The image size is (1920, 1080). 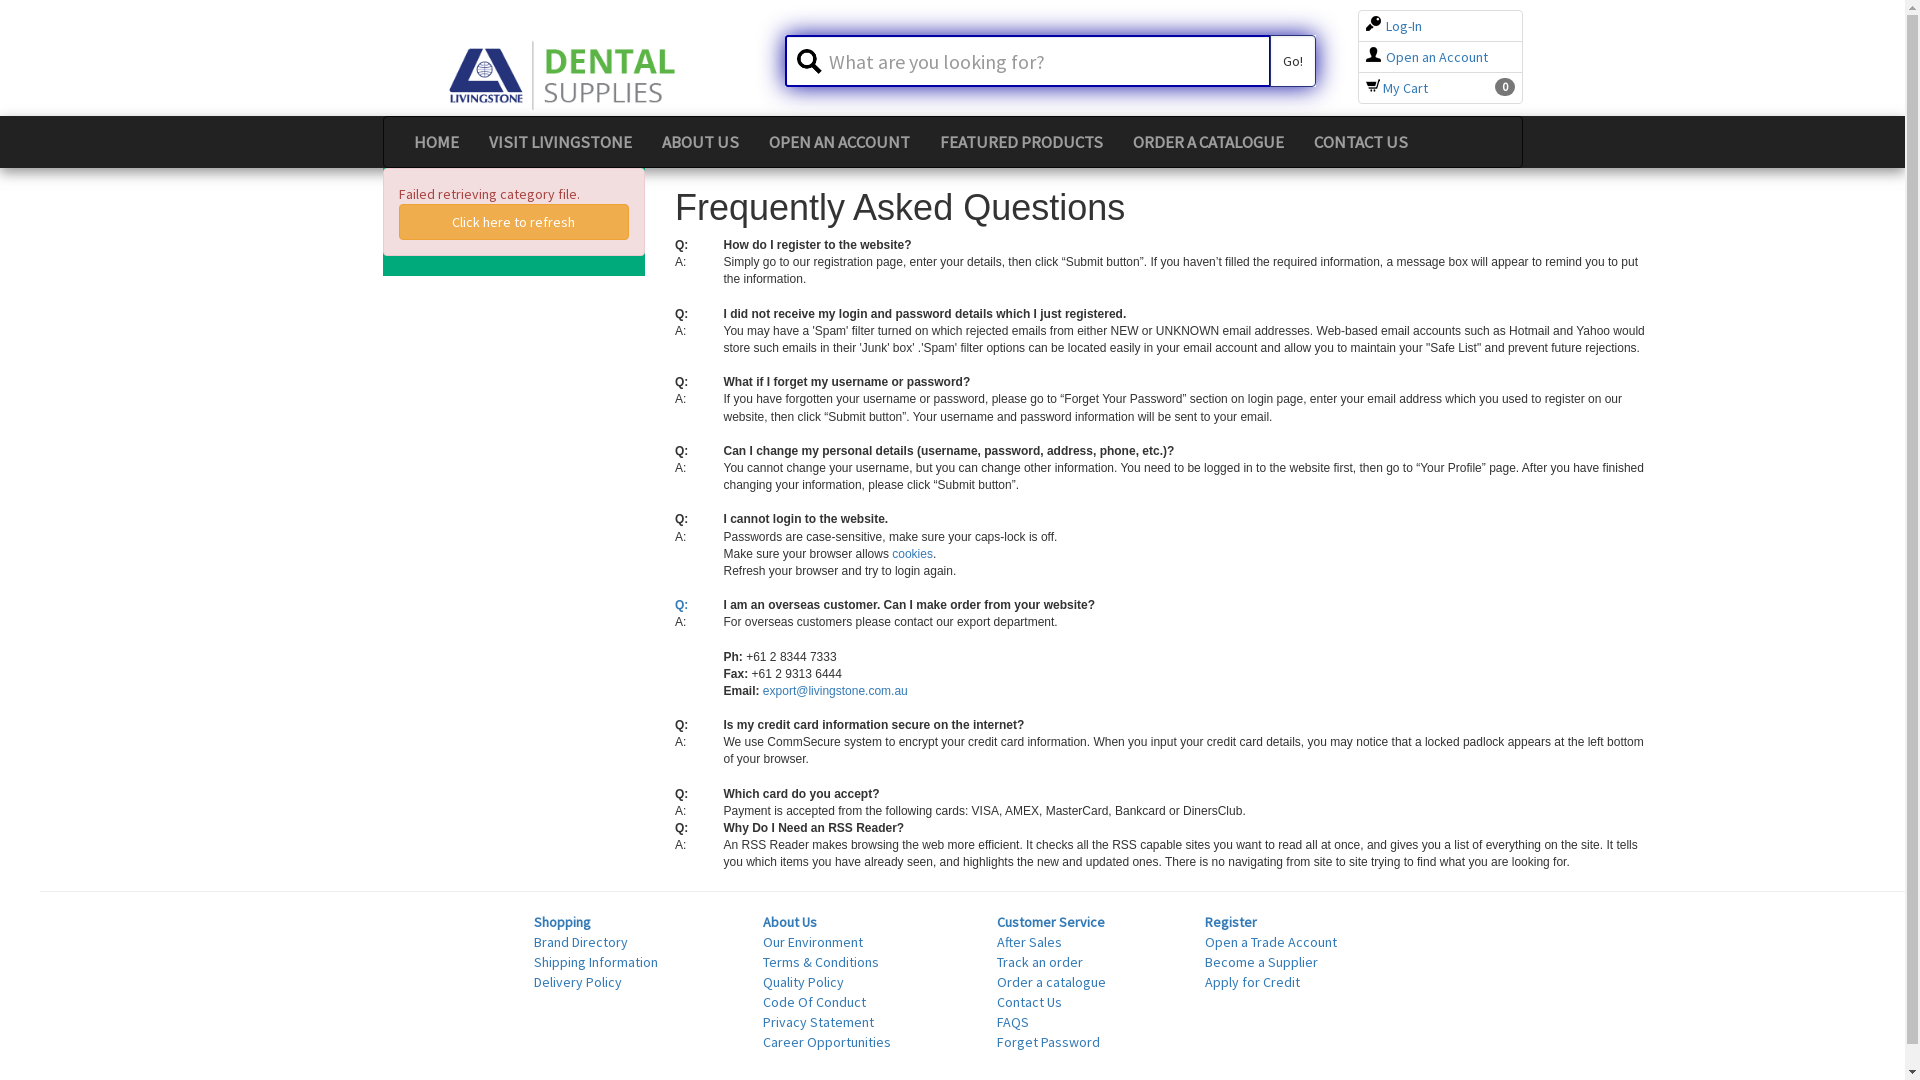 What do you see at coordinates (1013, 1022) in the screenshot?
I see `FAQS` at bounding box center [1013, 1022].